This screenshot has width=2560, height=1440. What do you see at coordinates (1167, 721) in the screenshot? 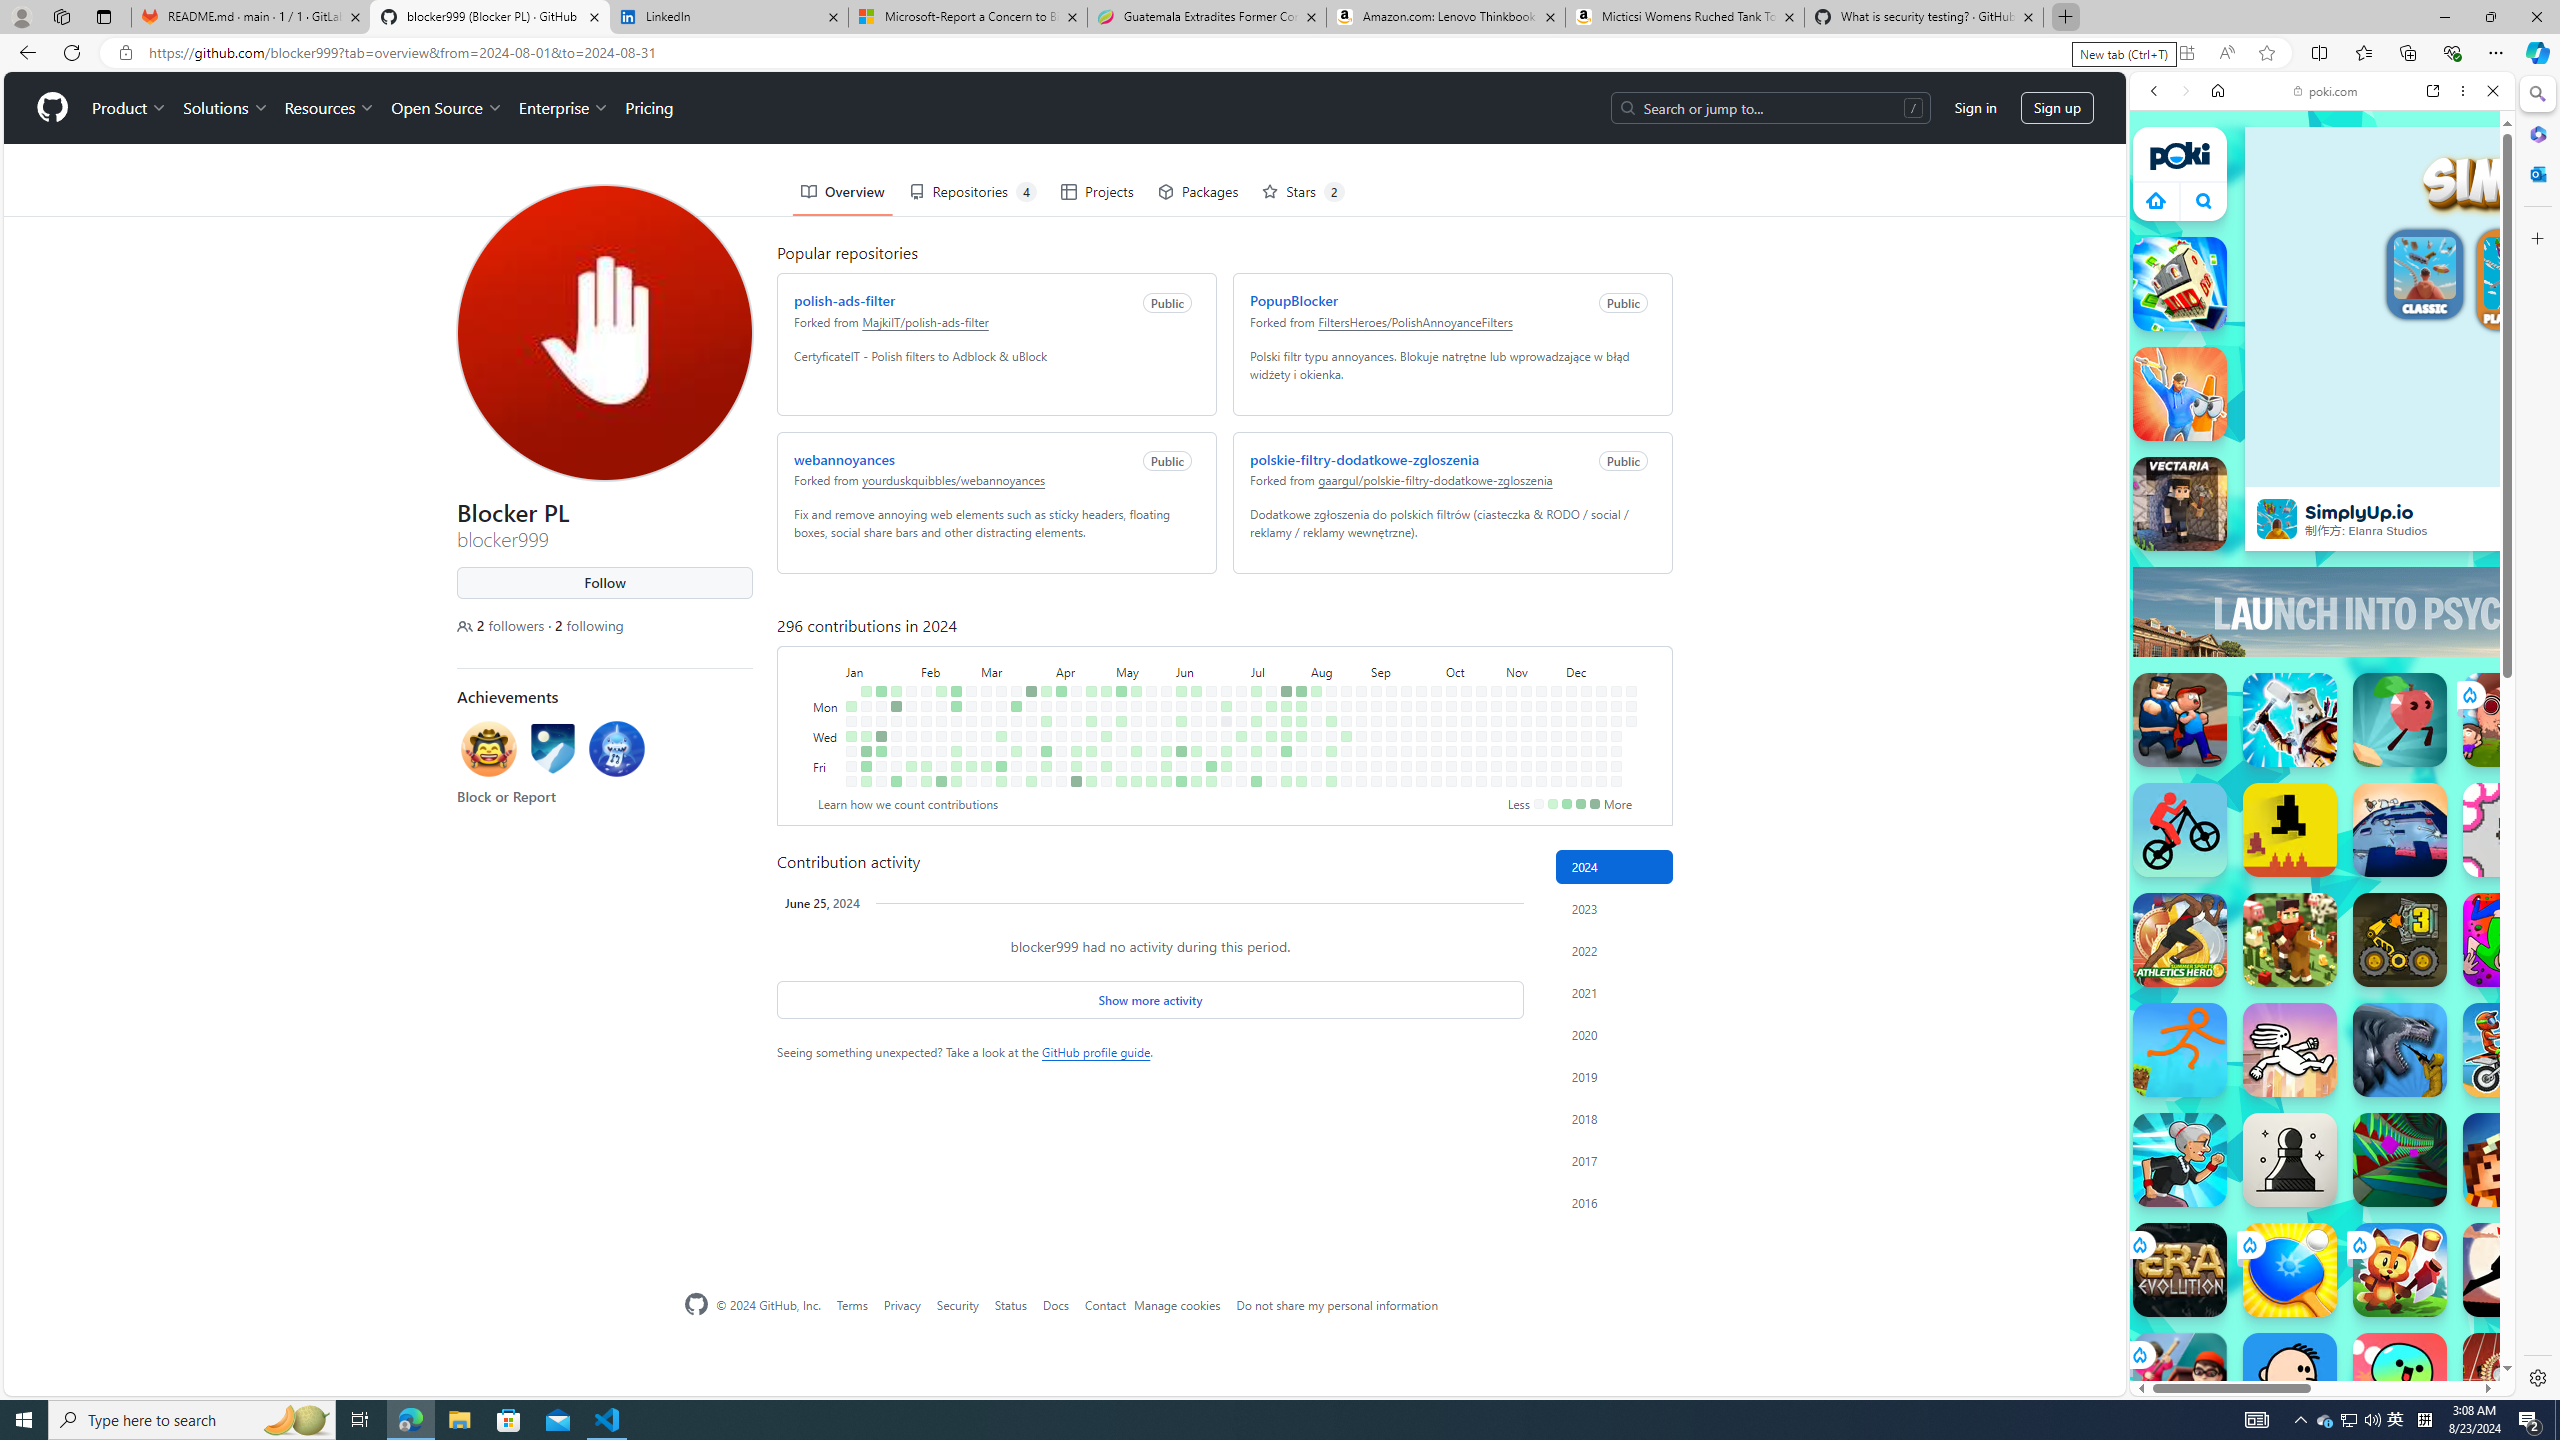
I see `No contributions on May 28th.` at bounding box center [1167, 721].